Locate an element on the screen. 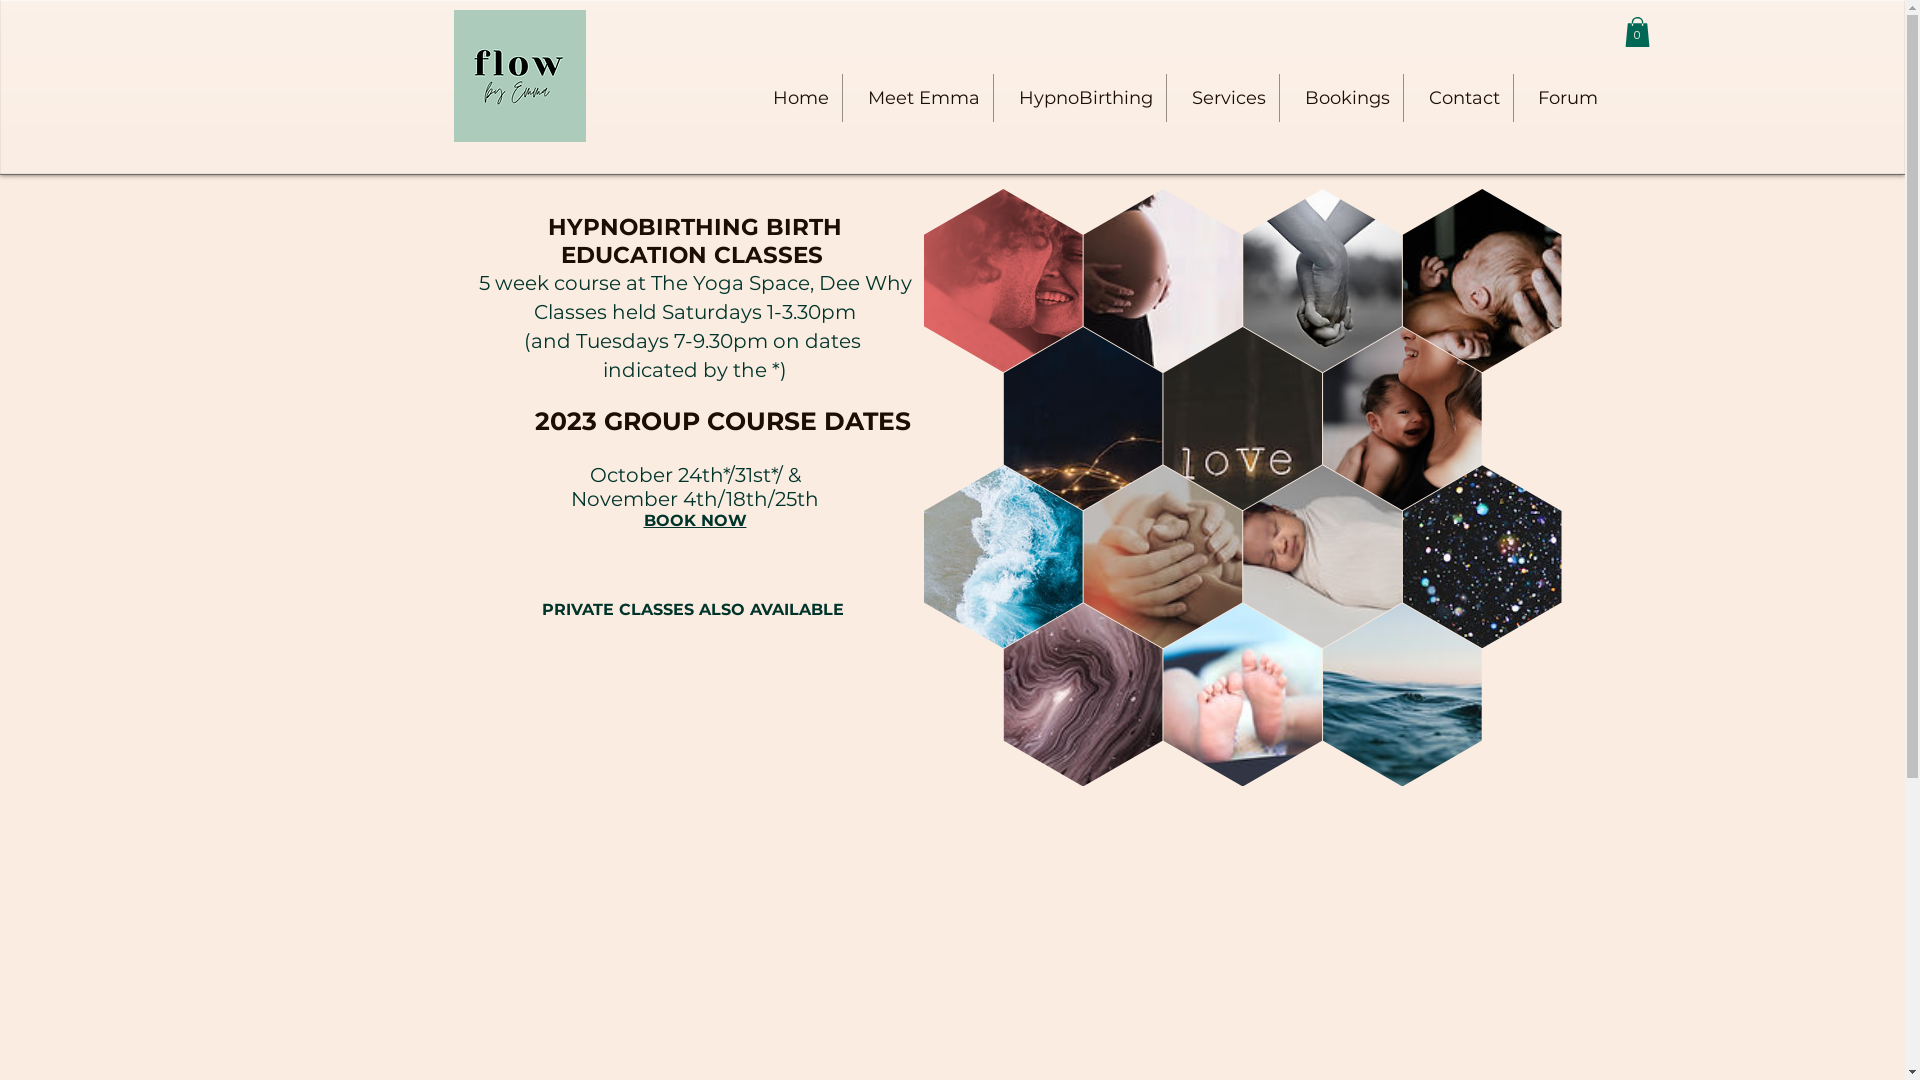 The width and height of the screenshot is (1920, 1080). HypnoBirthing is located at coordinates (1080, 98).